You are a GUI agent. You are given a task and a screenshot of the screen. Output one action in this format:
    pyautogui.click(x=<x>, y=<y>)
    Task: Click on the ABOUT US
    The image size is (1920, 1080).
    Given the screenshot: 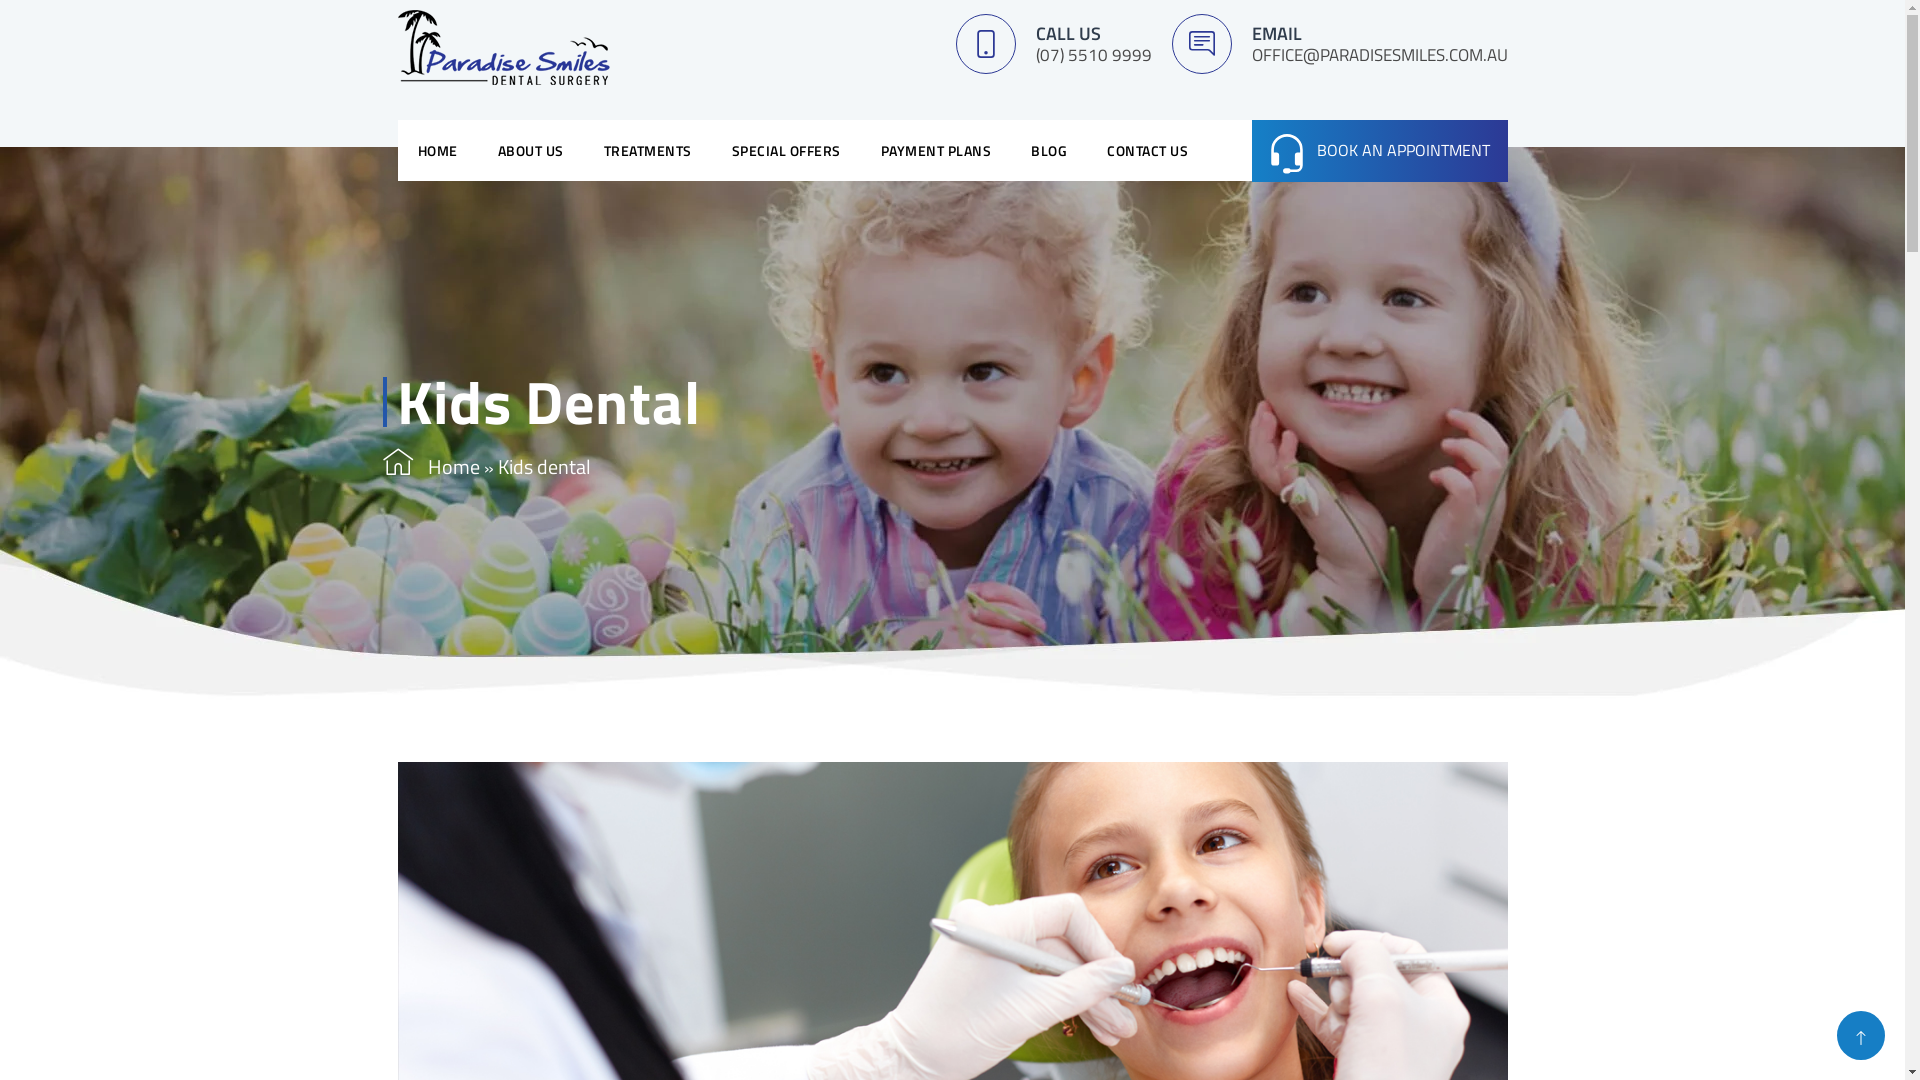 What is the action you would take?
    pyautogui.click(x=531, y=150)
    